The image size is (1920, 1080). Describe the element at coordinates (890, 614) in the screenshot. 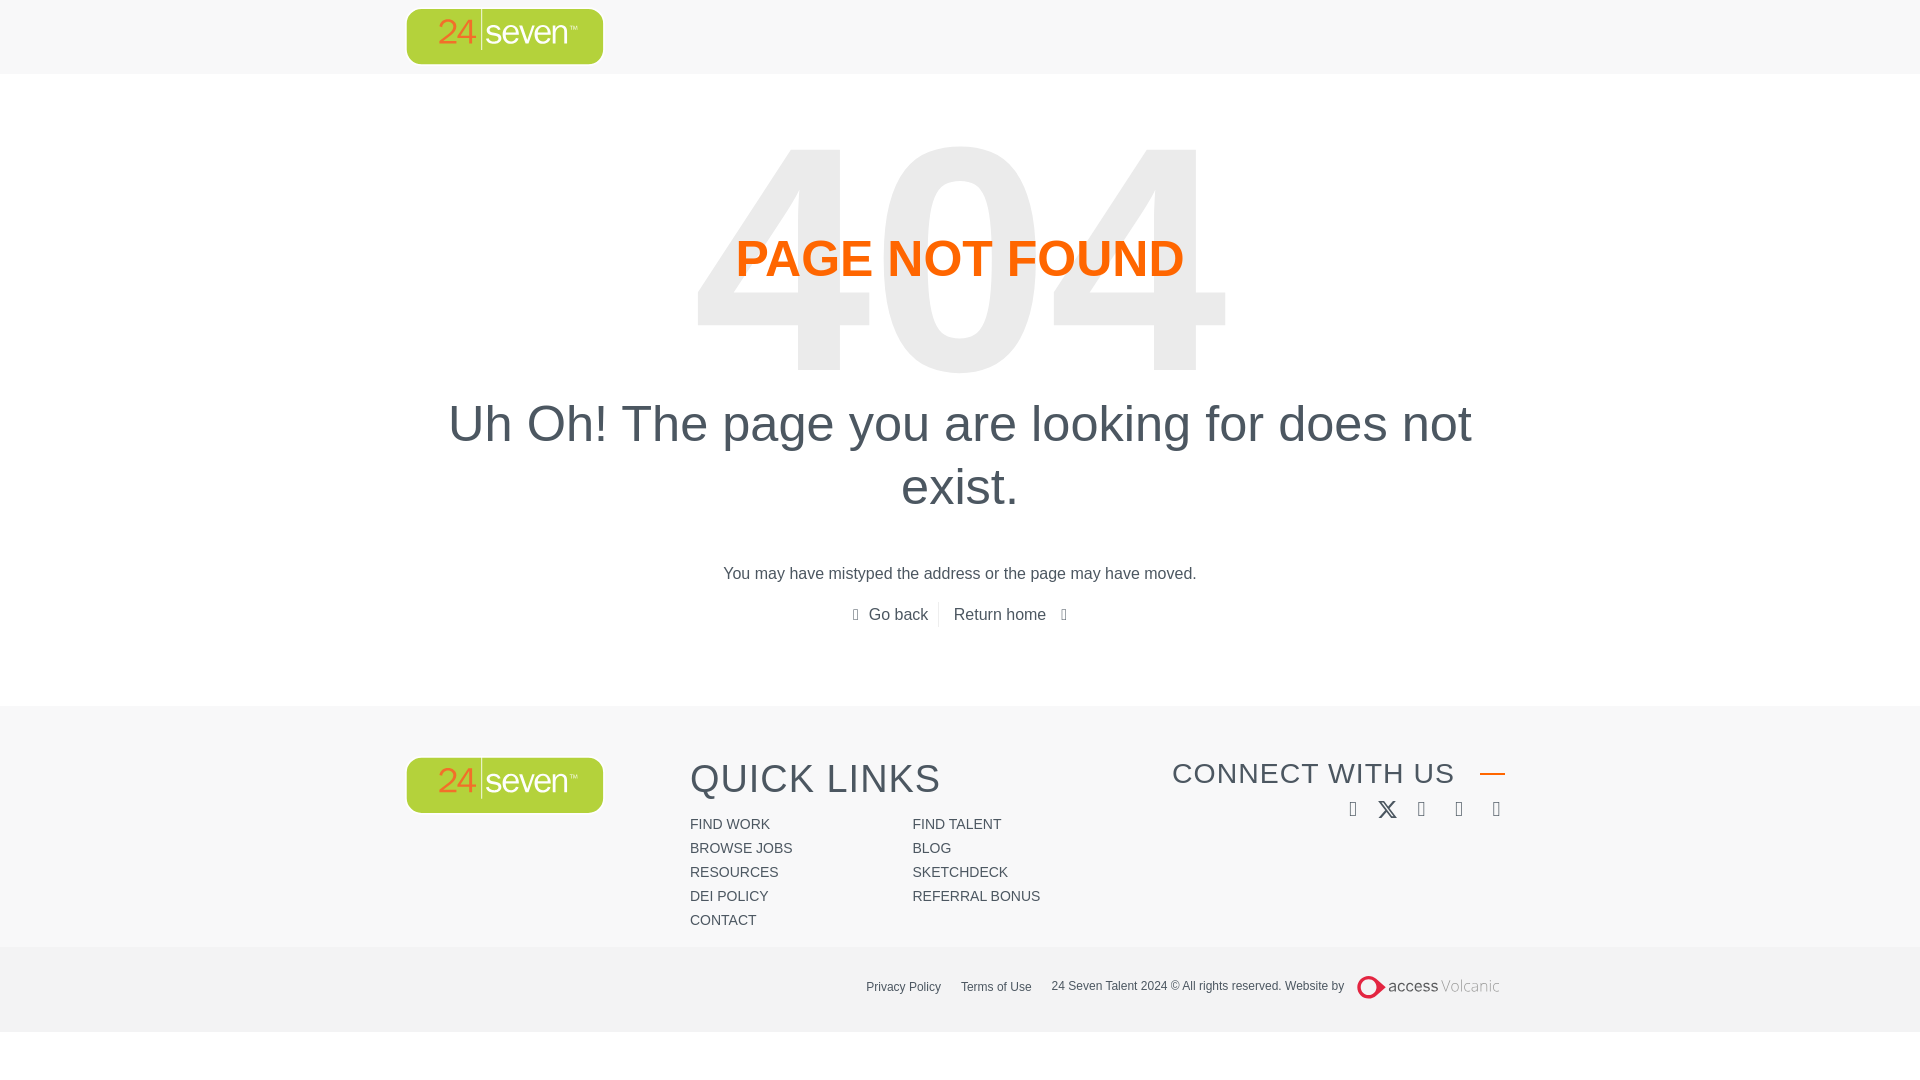

I see `Go back` at that location.